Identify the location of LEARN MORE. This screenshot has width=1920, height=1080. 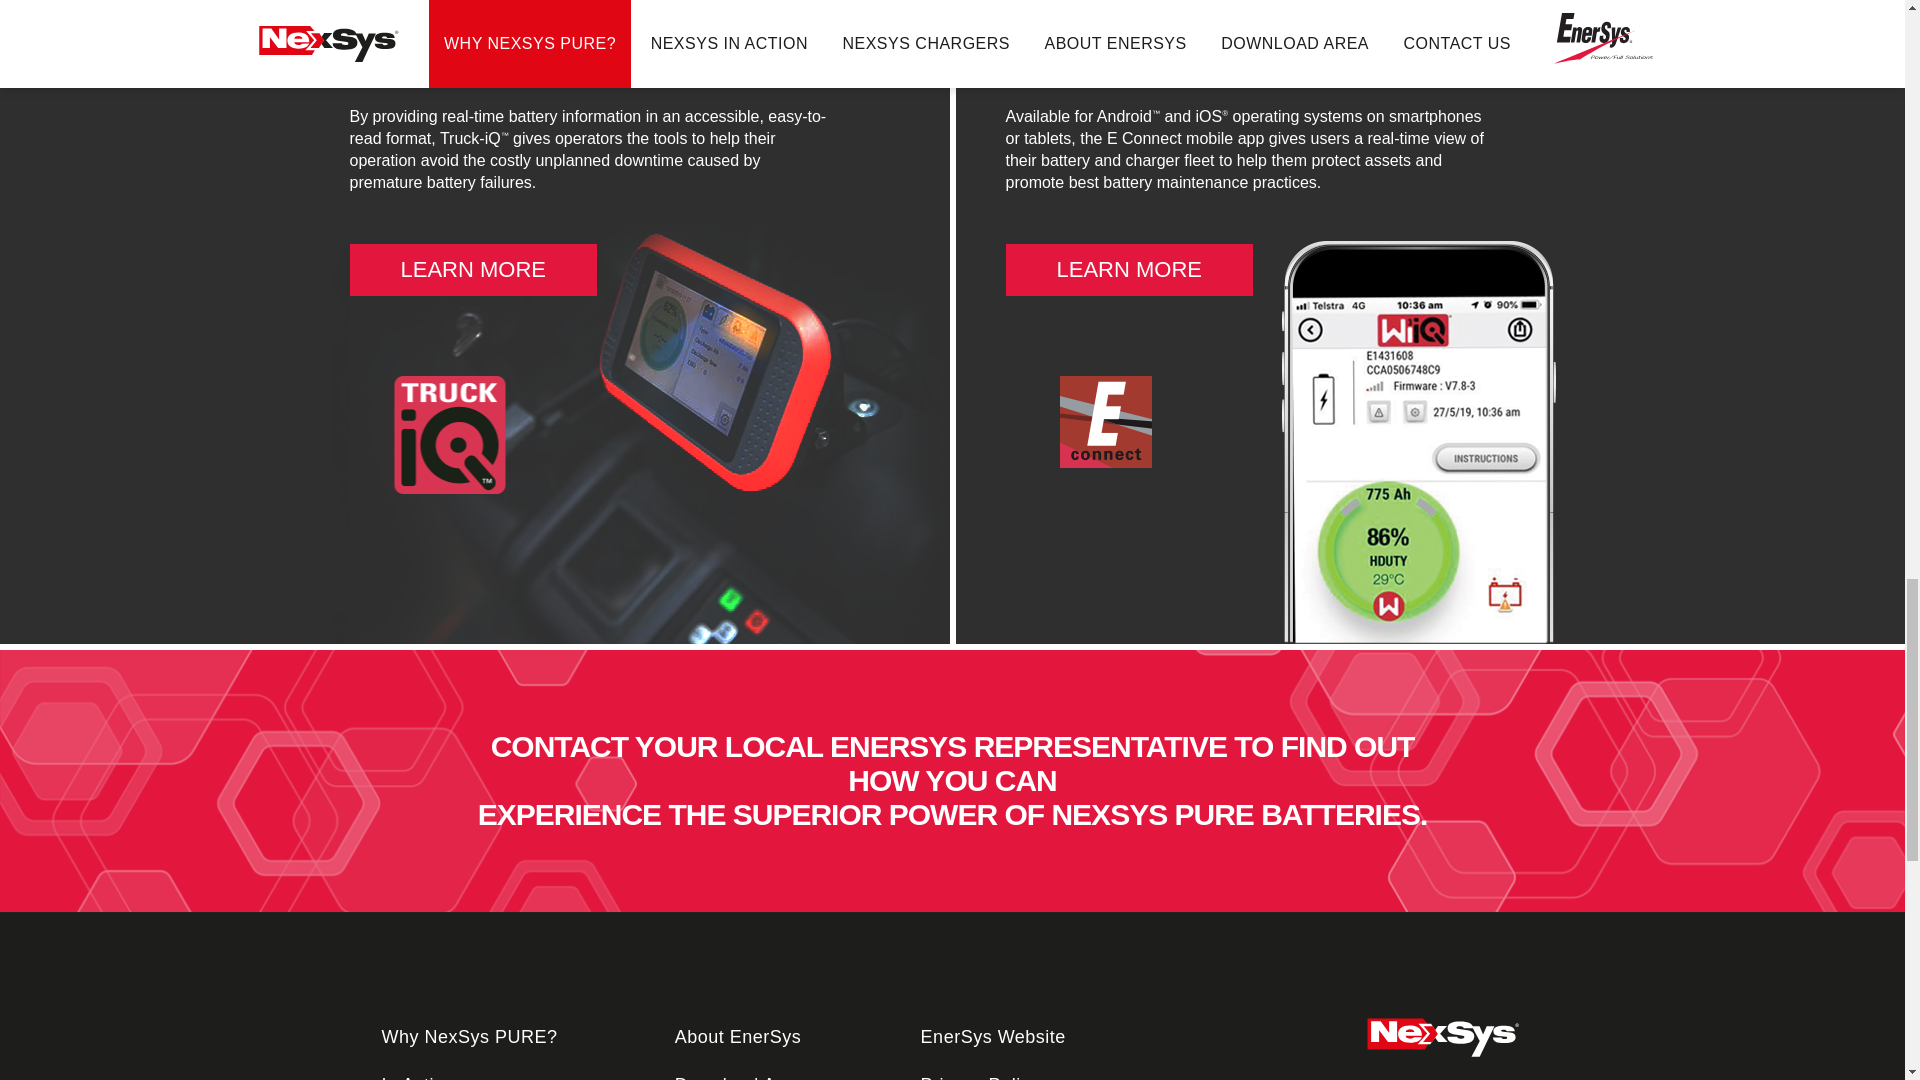
(1130, 270).